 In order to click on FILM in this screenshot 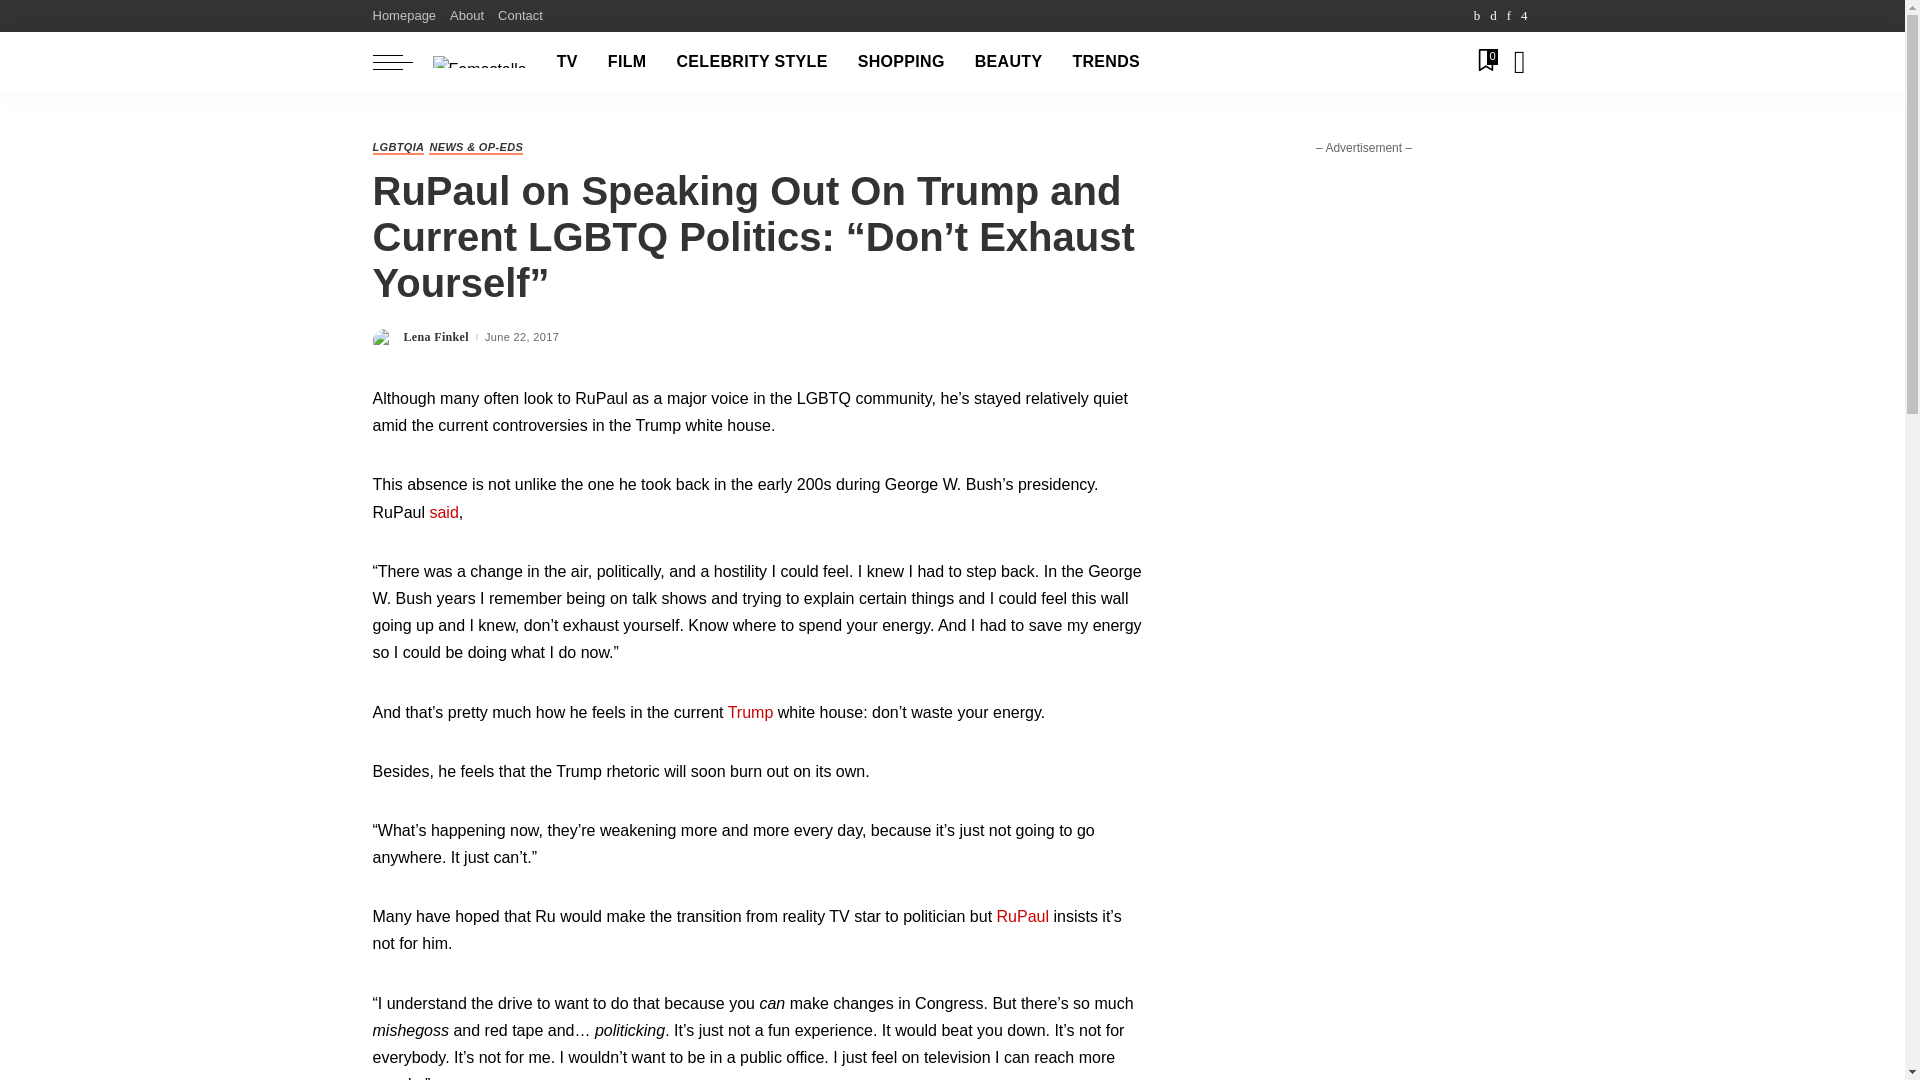, I will do `click(628, 62)`.